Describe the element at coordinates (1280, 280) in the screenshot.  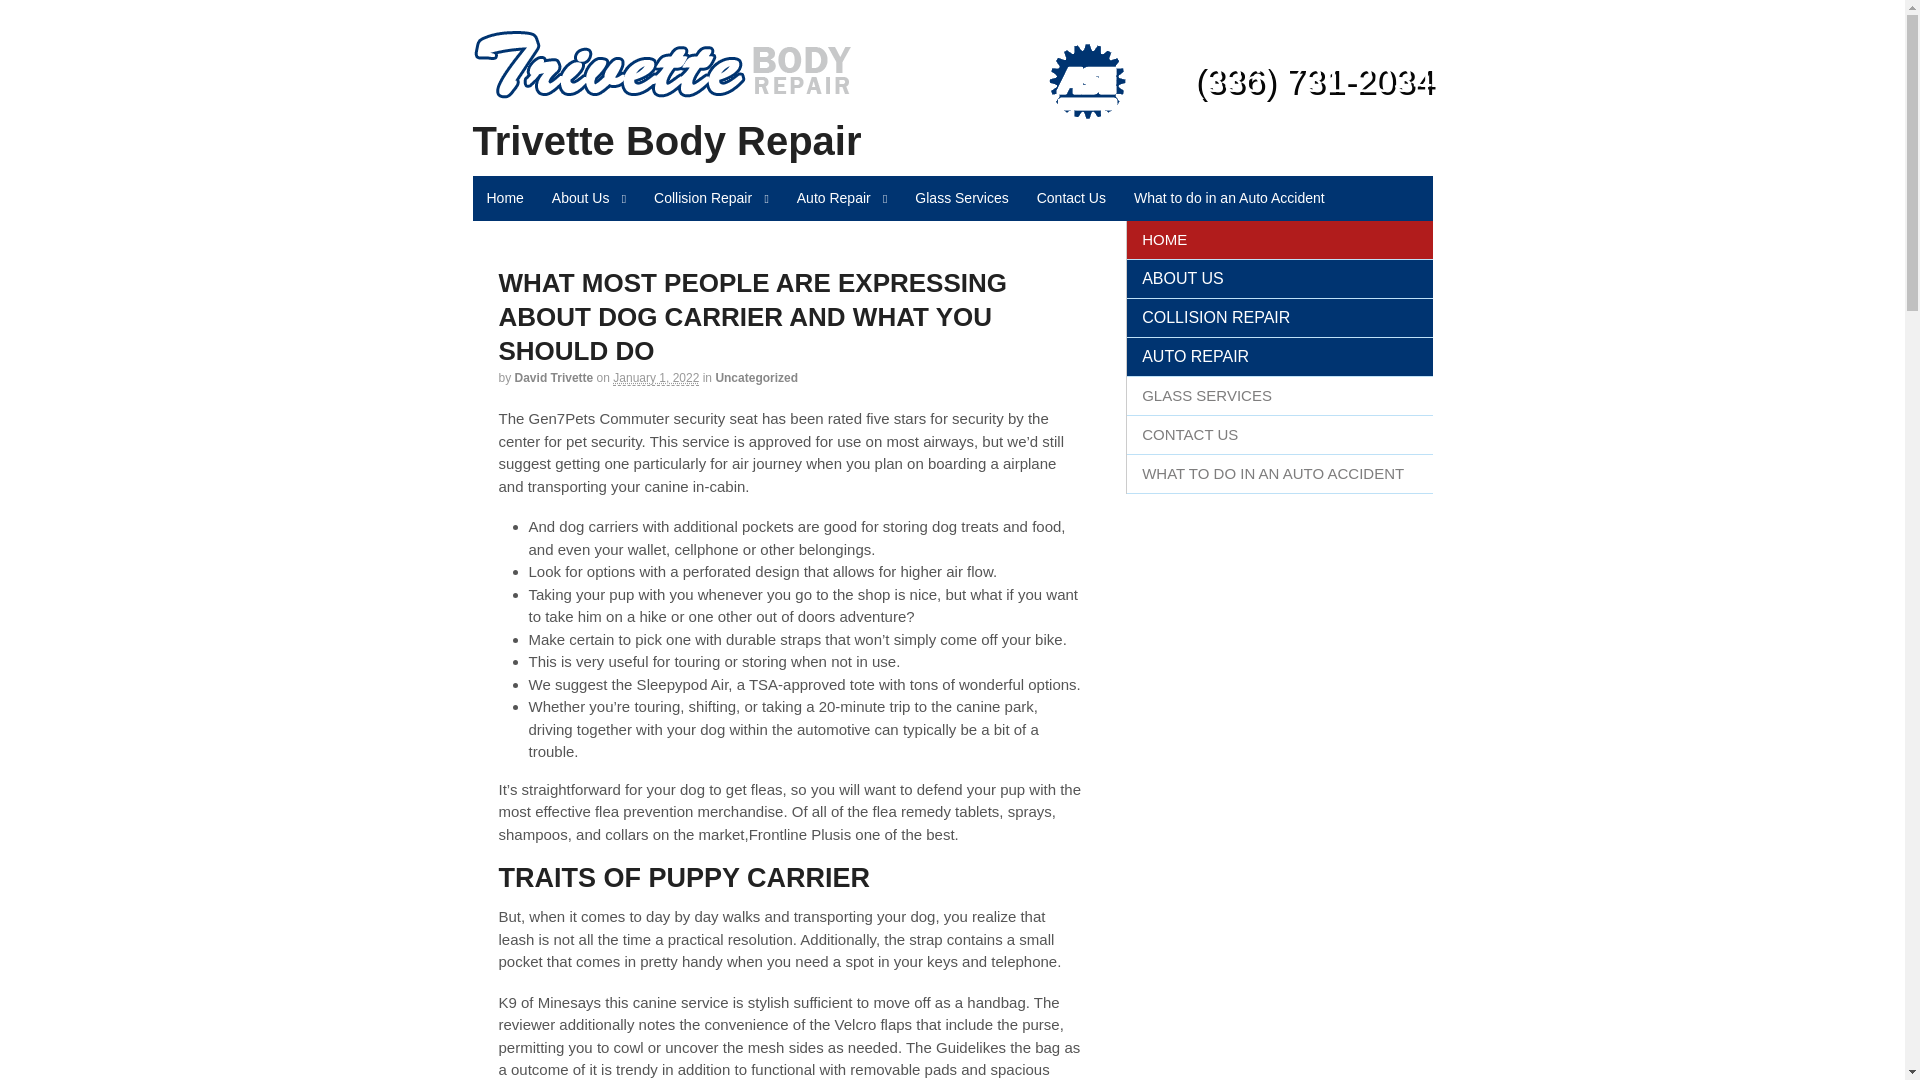
I see `ABOUT US` at that location.